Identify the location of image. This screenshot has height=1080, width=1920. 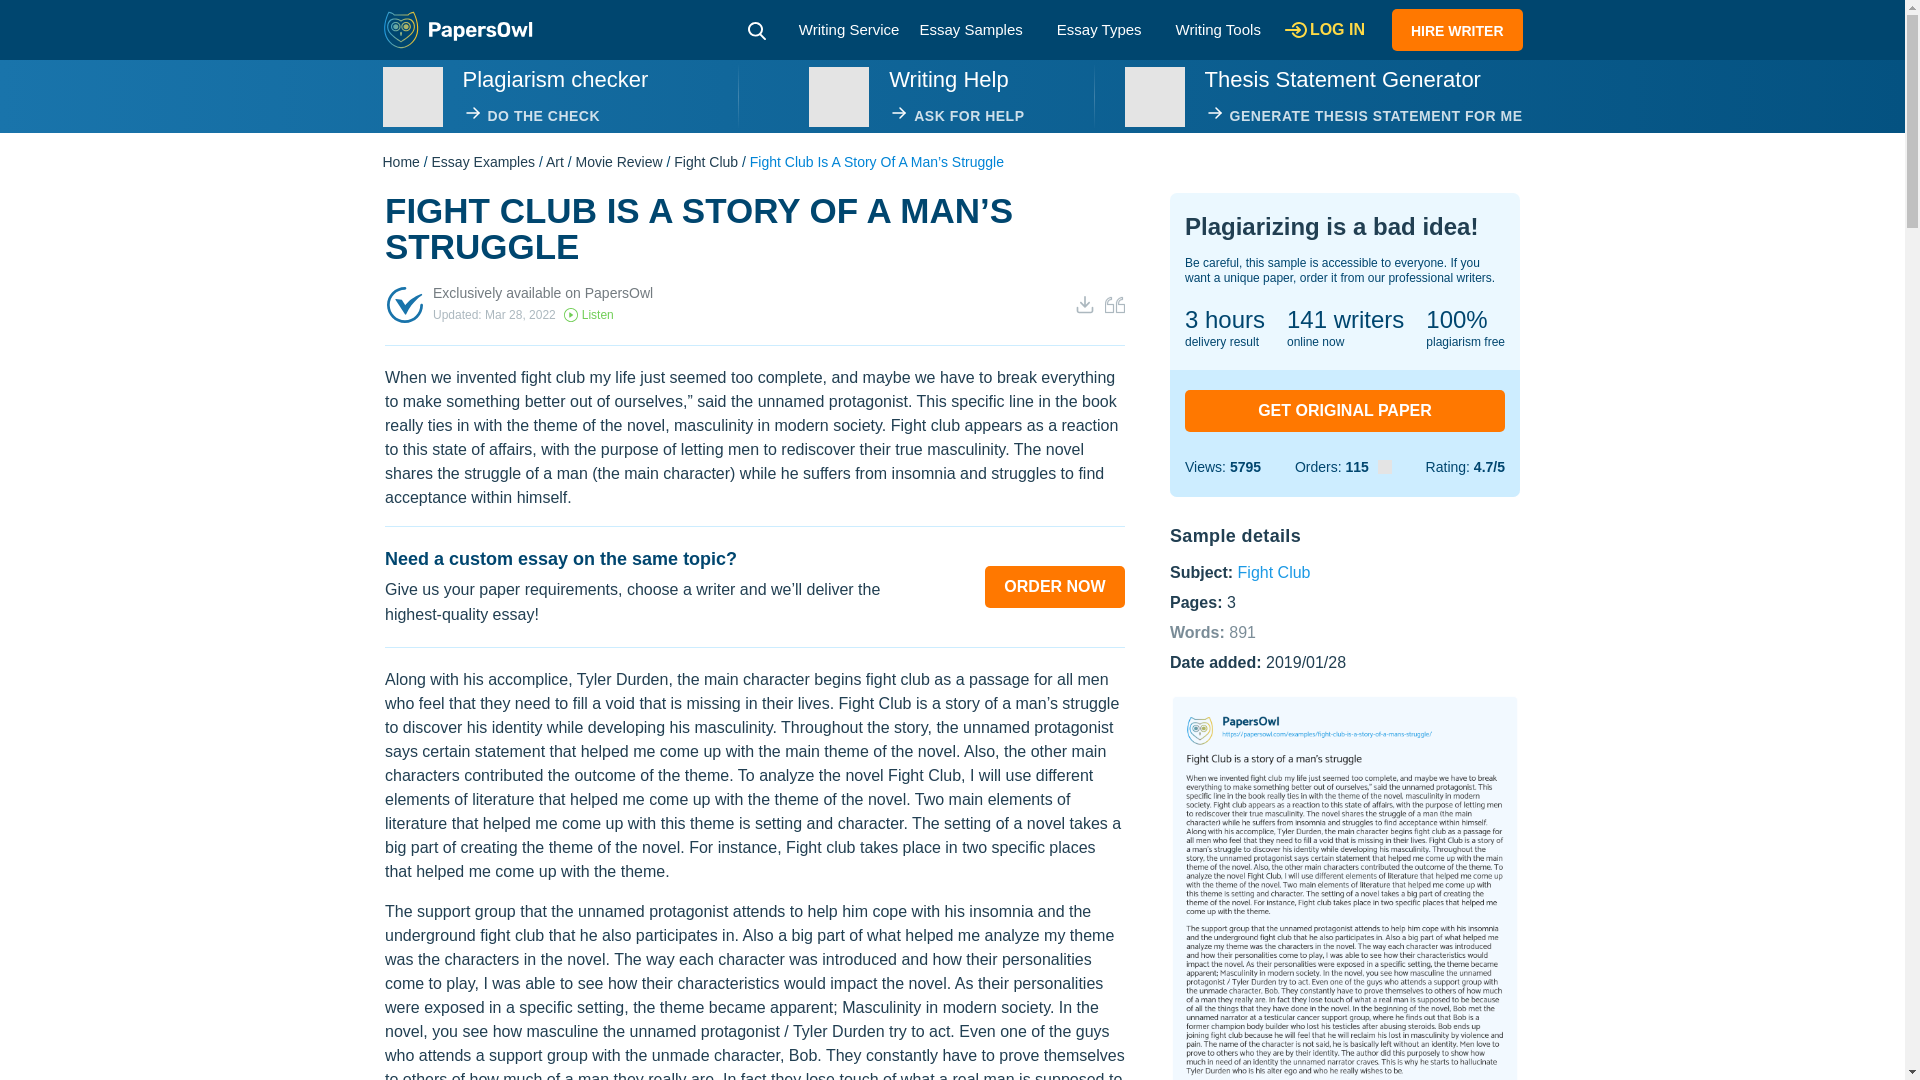
(1154, 96).